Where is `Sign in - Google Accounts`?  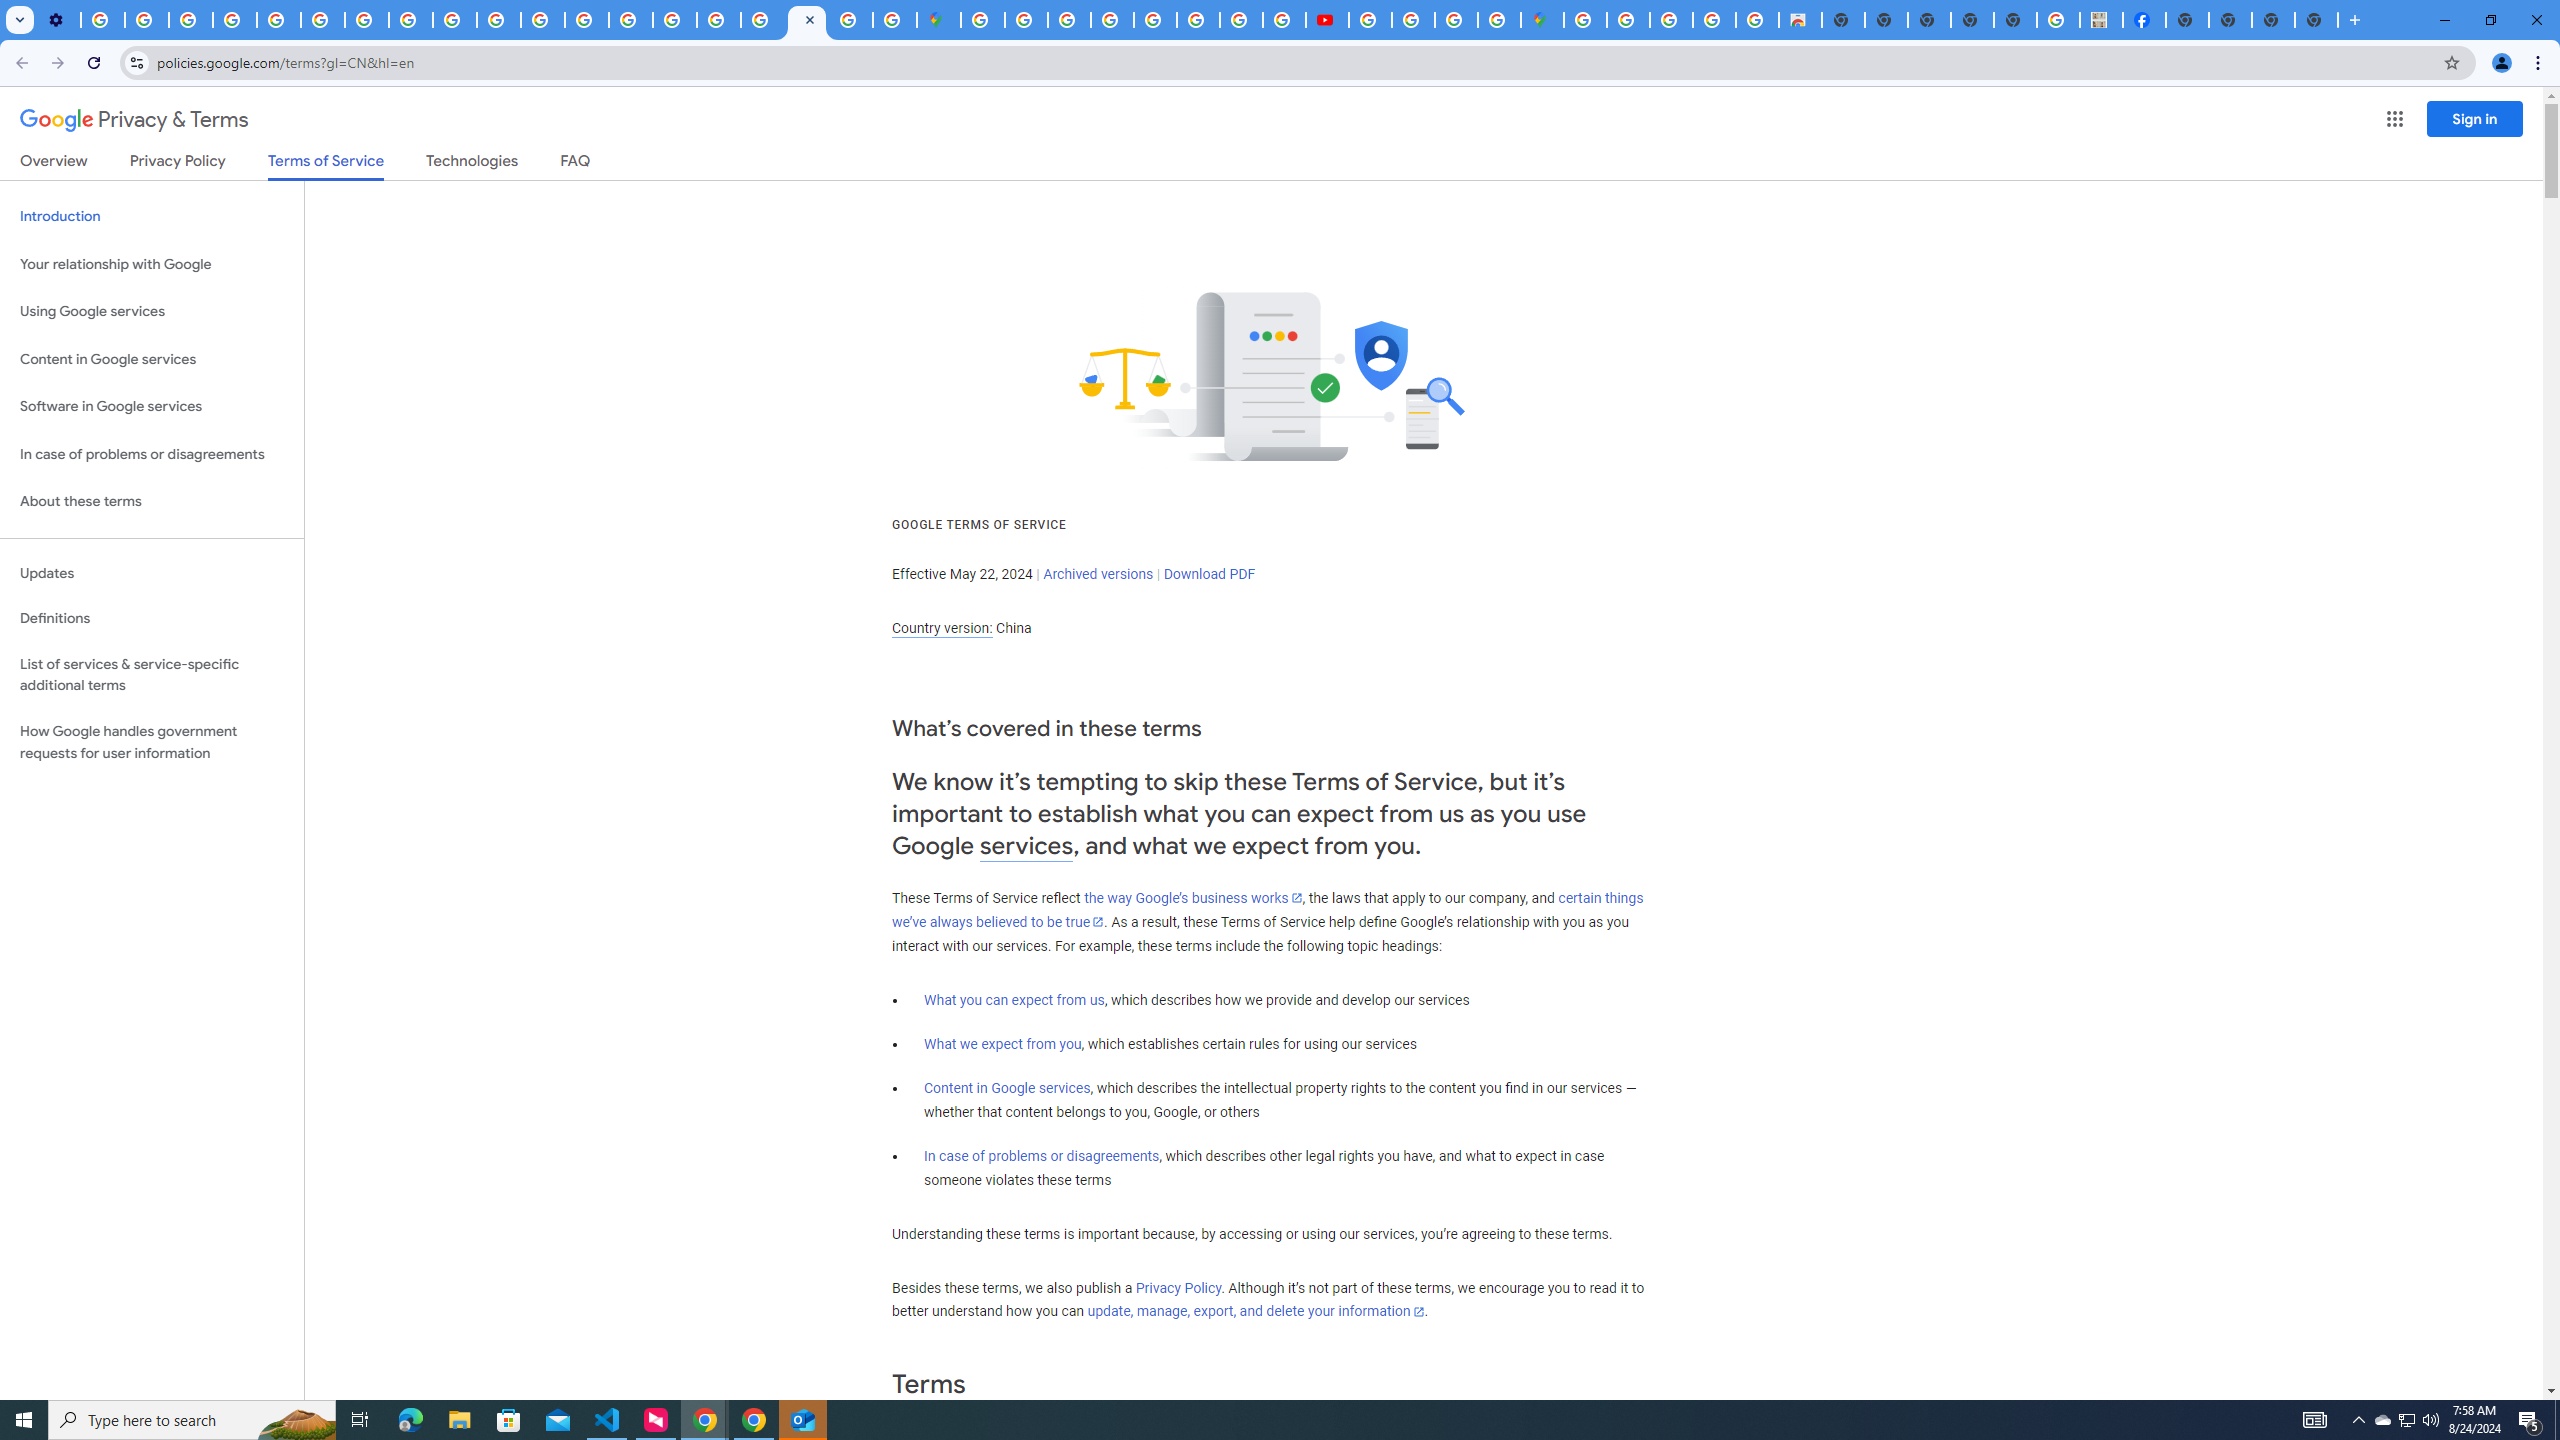 Sign in - Google Accounts is located at coordinates (762, 20).